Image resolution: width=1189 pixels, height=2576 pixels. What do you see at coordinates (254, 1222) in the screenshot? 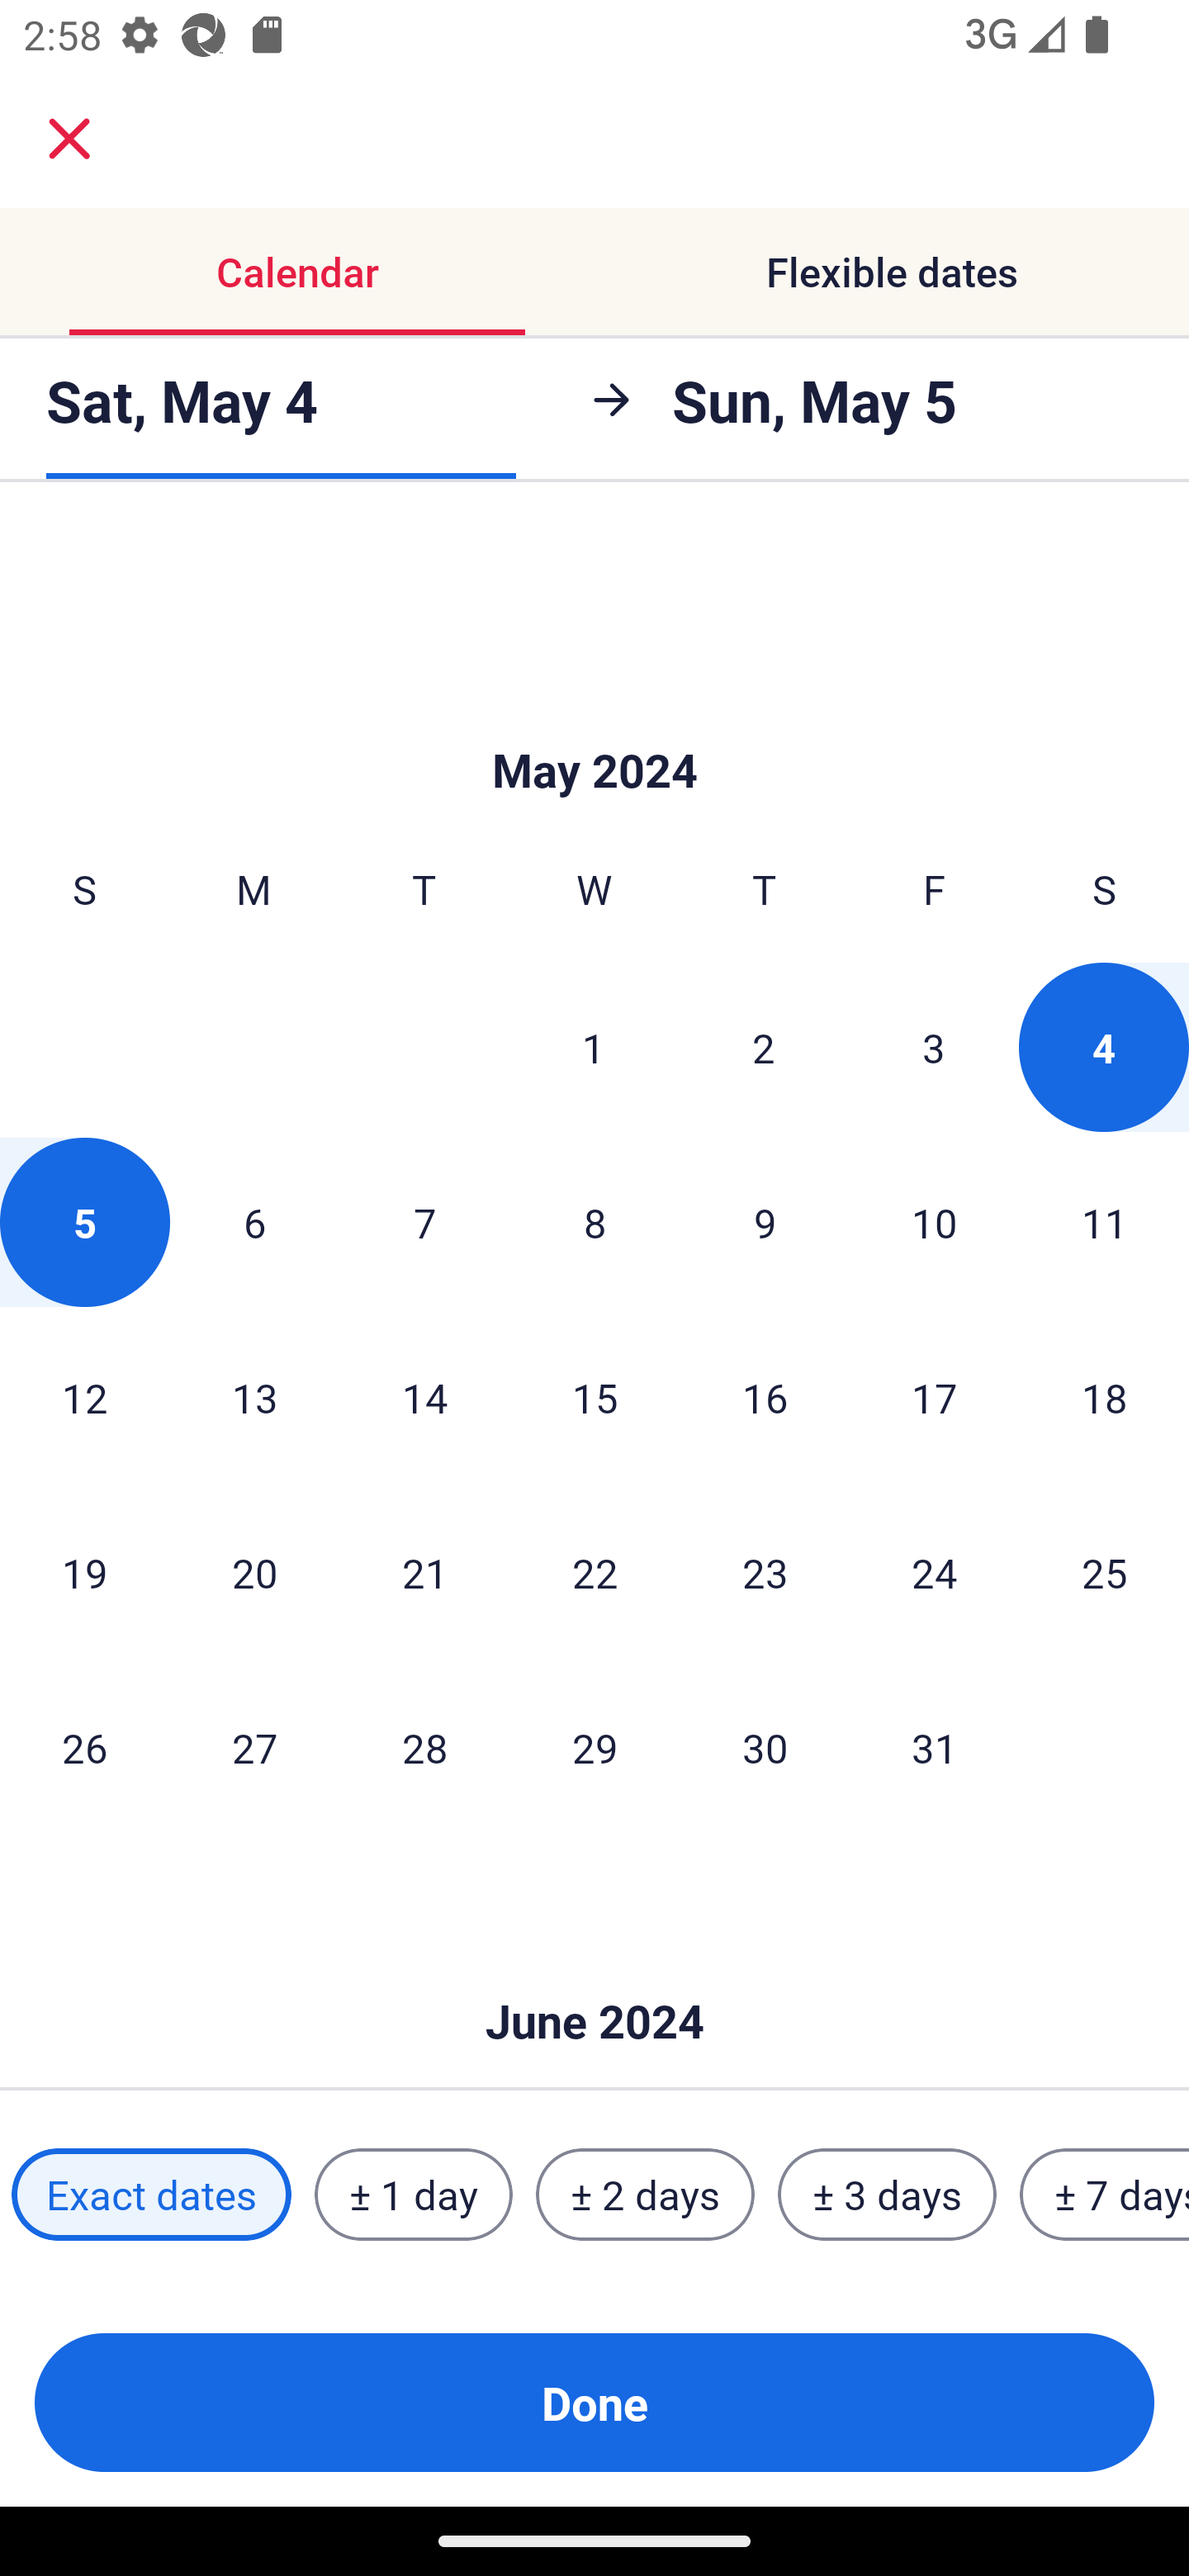
I see `6 Monday, May 6, 2024` at bounding box center [254, 1222].